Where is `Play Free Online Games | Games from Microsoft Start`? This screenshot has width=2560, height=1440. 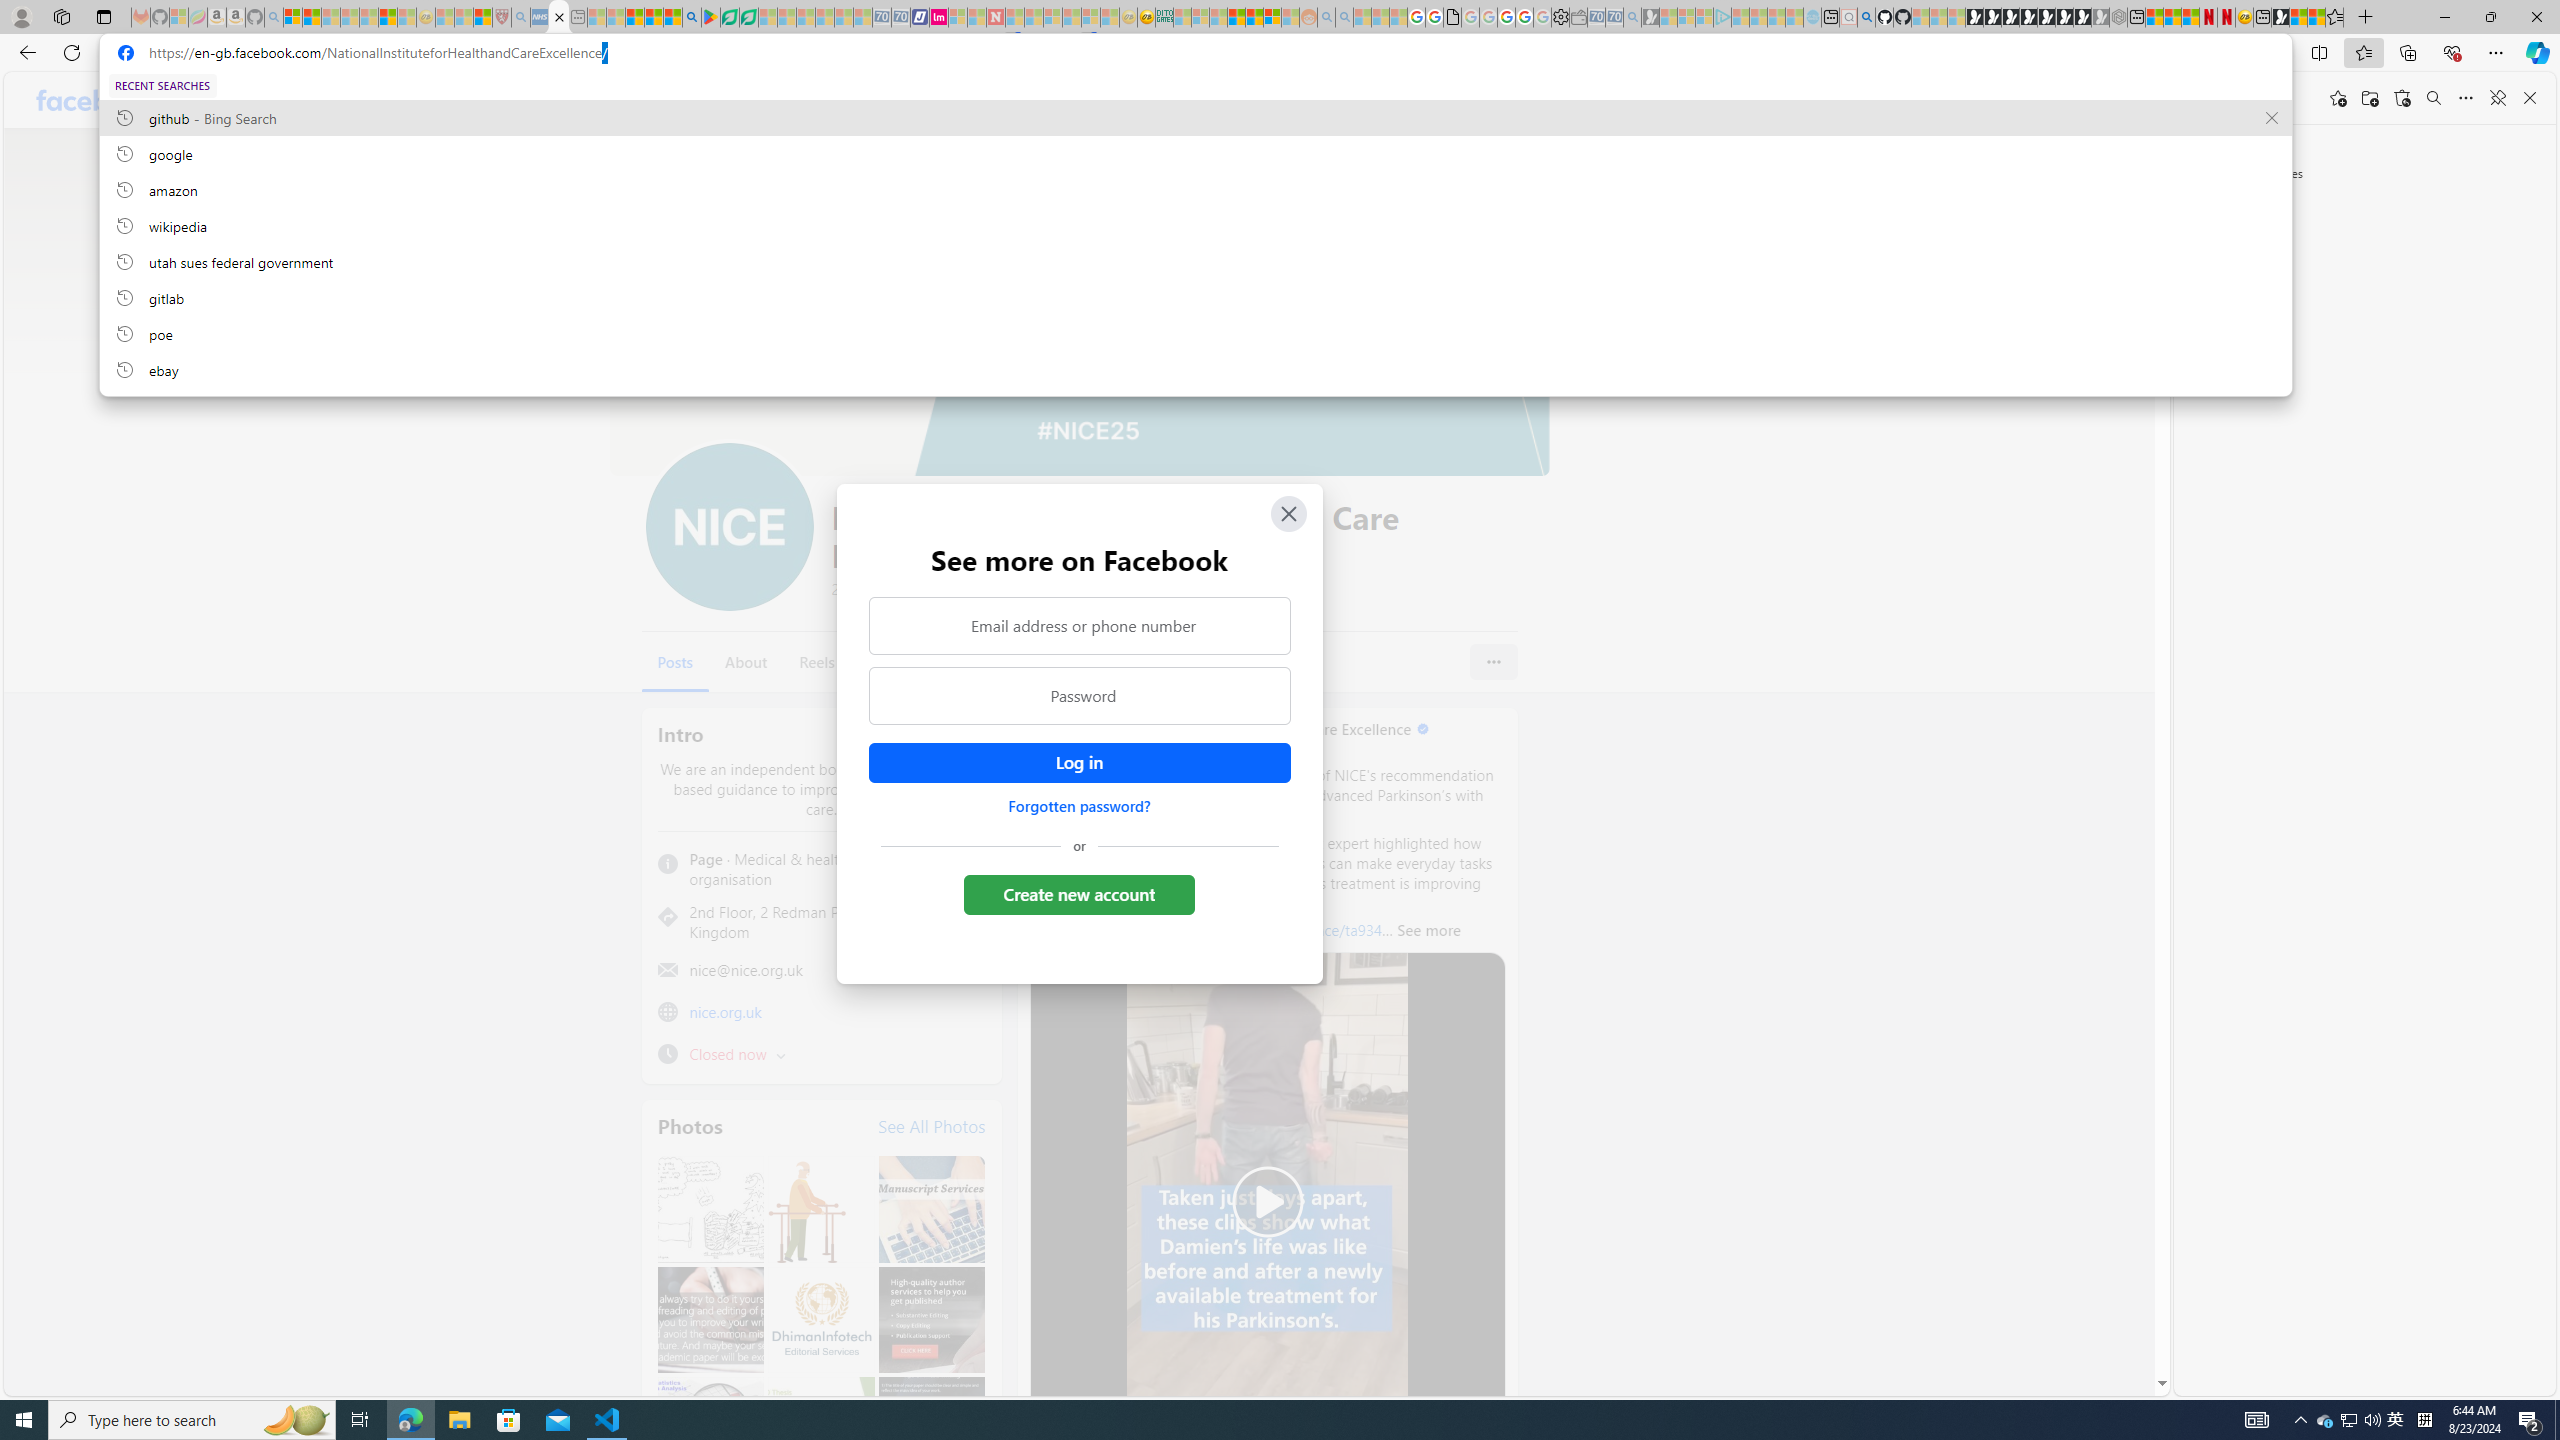
Play Free Online Games | Games from Microsoft Start is located at coordinates (1973, 17).